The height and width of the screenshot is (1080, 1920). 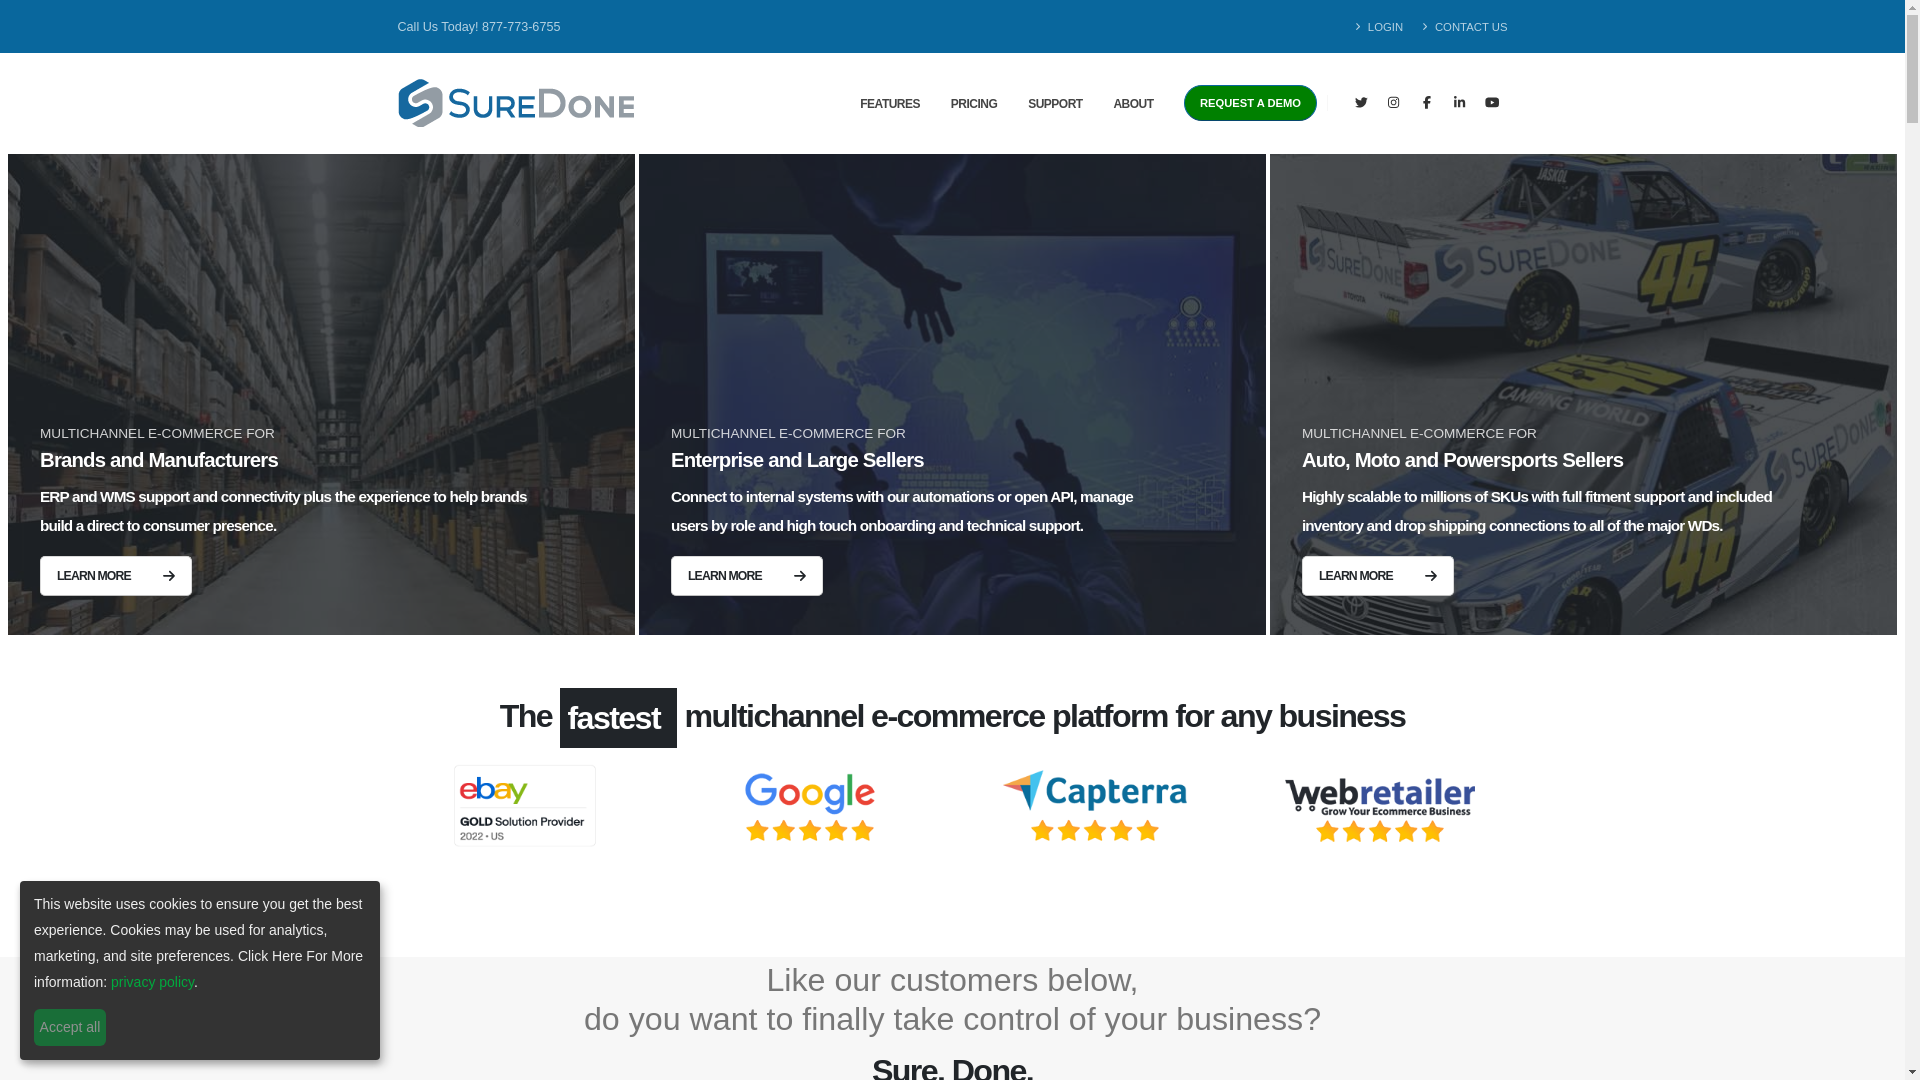 What do you see at coordinates (1360, 102) in the screenshot?
I see `Twitter` at bounding box center [1360, 102].